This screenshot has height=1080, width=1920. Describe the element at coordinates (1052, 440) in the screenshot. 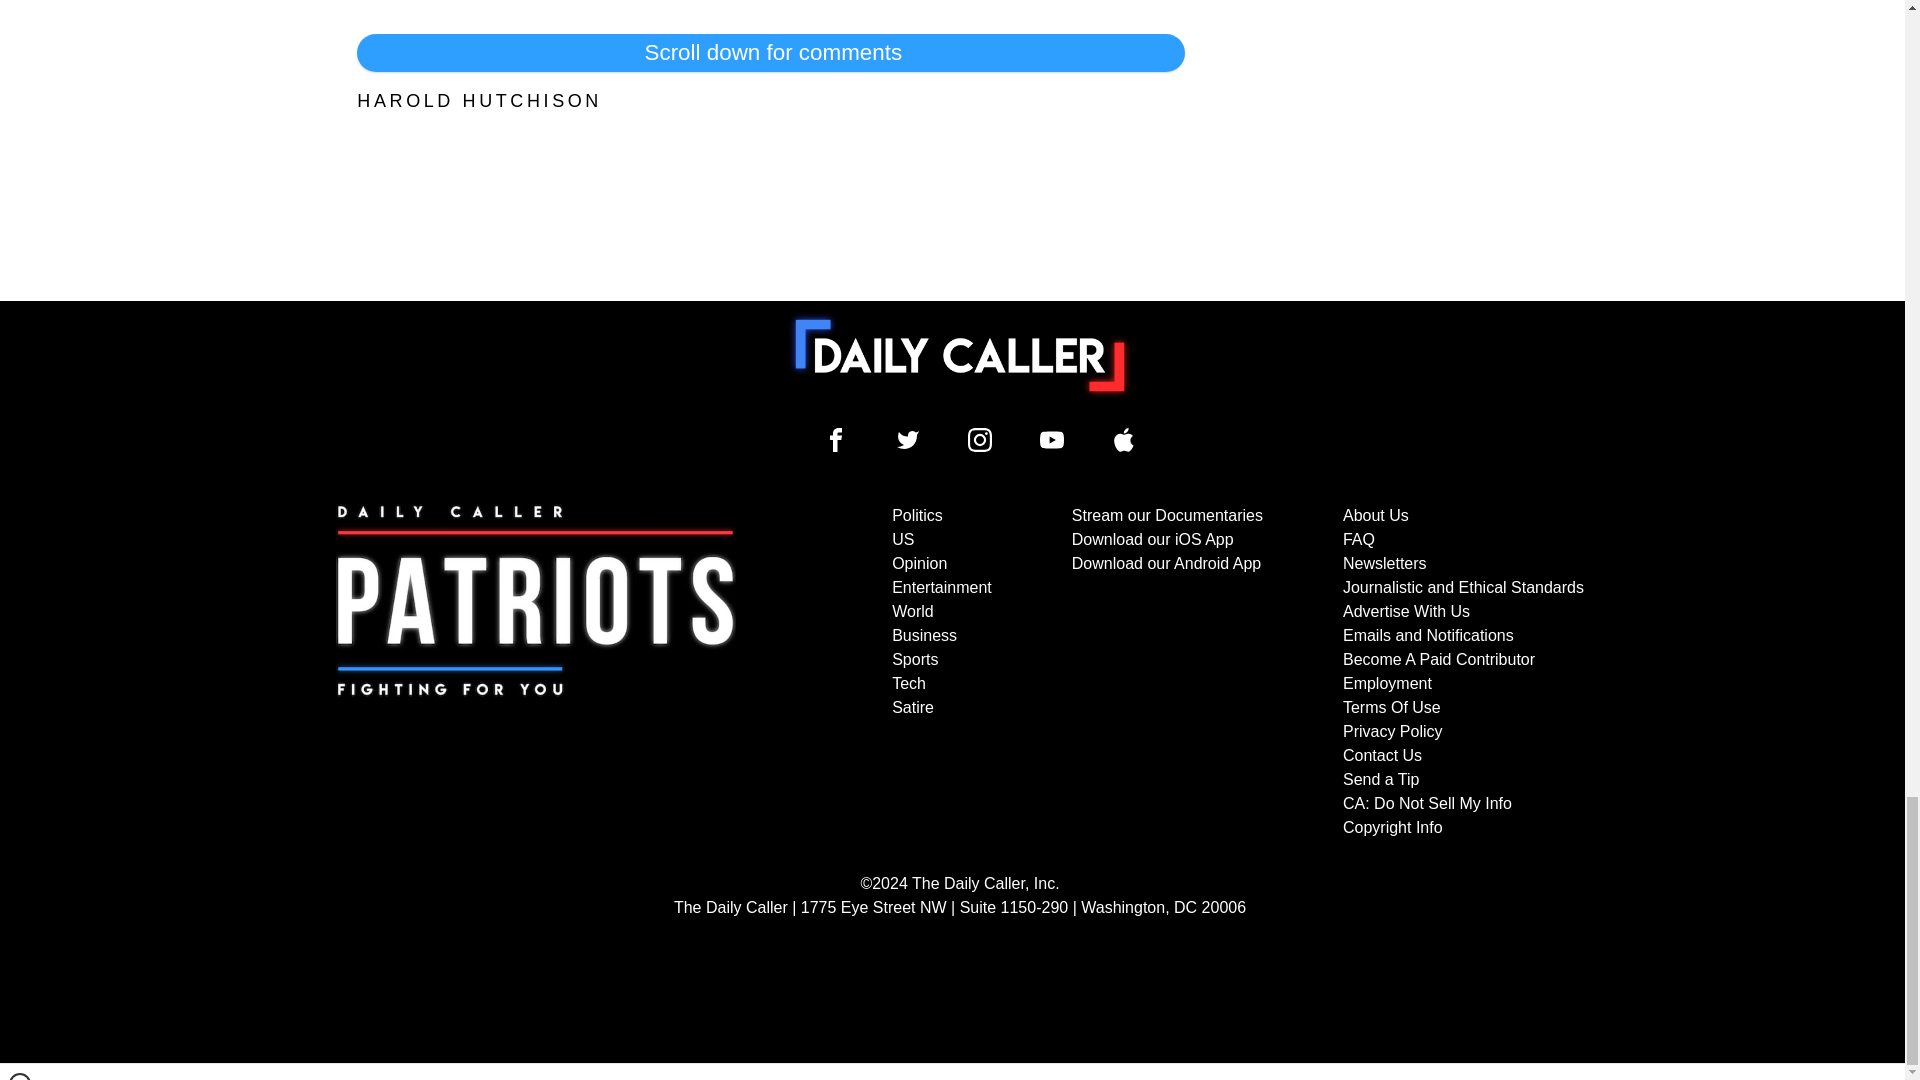

I see `Daily Caller YouTube` at that location.